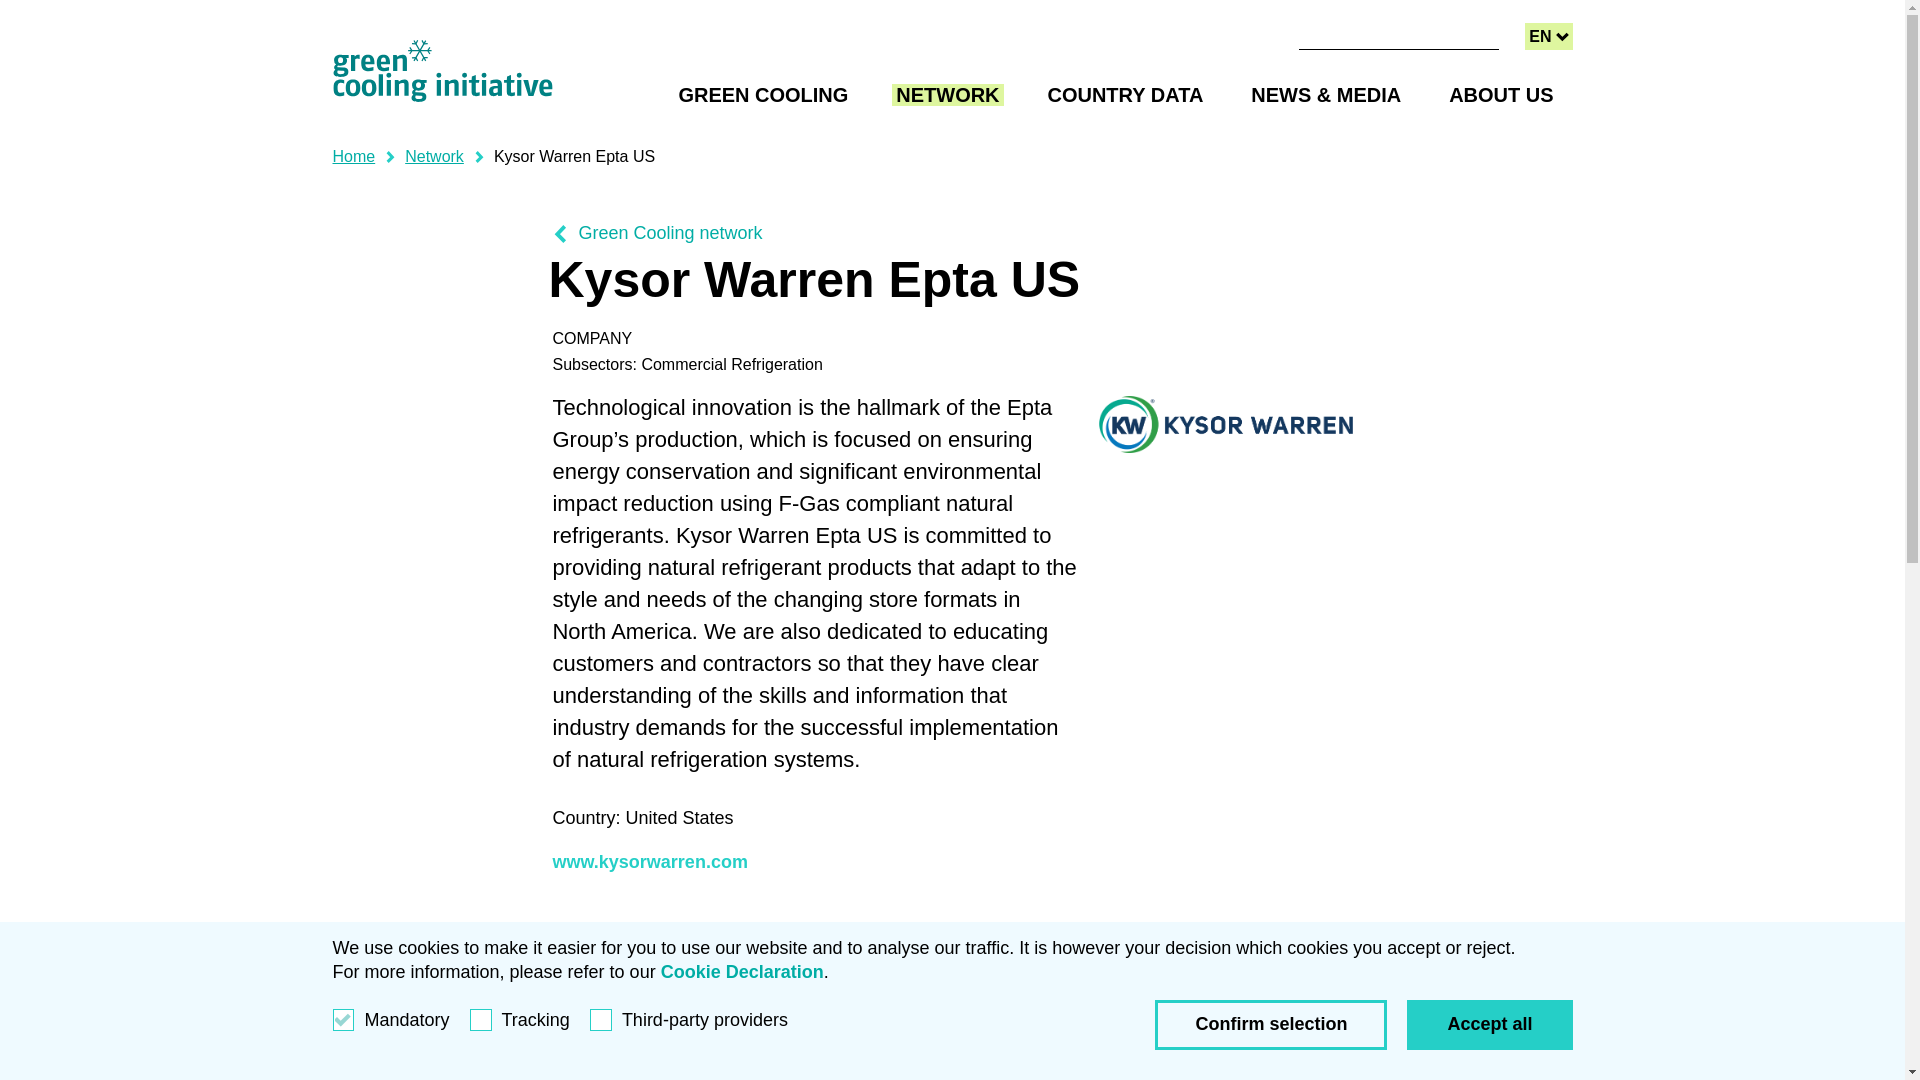 The width and height of the screenshot is (1920, 1080). What do you see at coordinates (353, 156) in the screenshot?
I see `GREEN COOLING` at bounding box center [353, 156].